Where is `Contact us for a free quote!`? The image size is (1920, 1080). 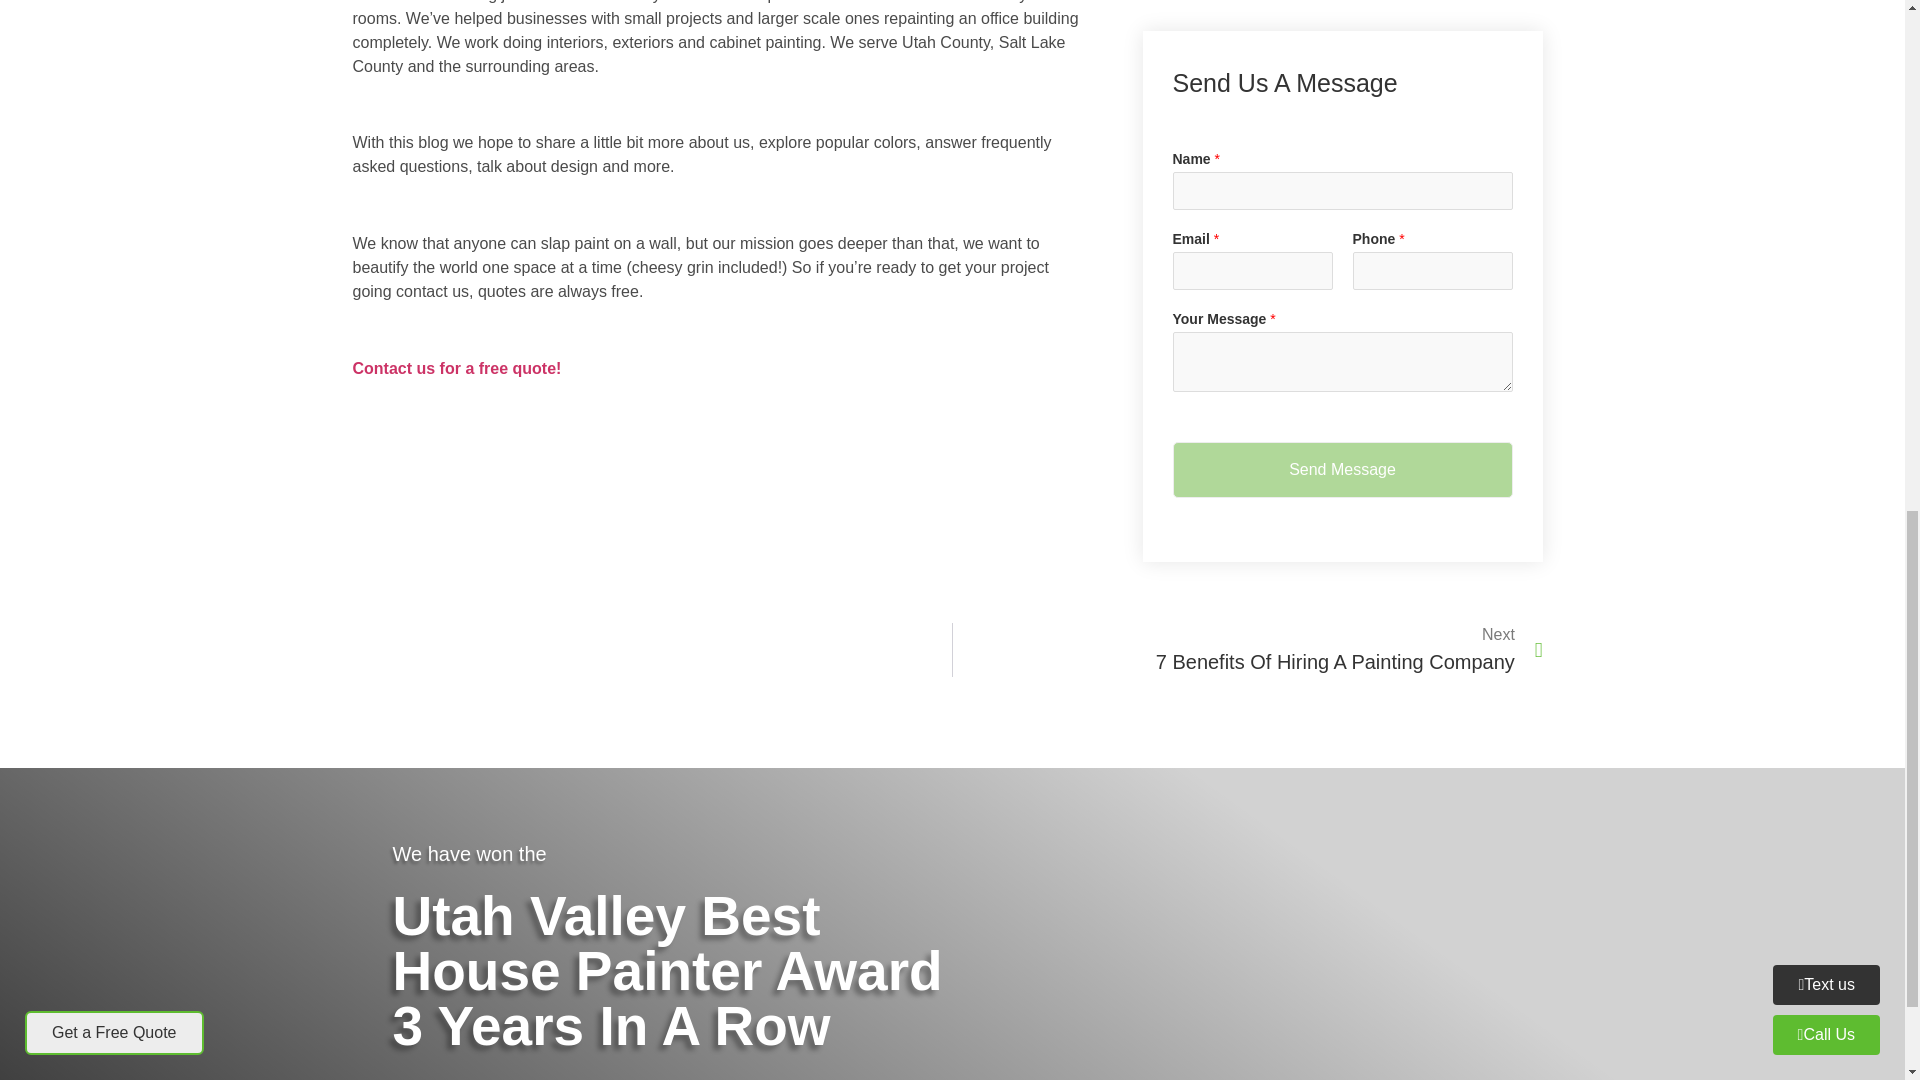 Contact us for a free quote! is located at coordinates (456, 368).